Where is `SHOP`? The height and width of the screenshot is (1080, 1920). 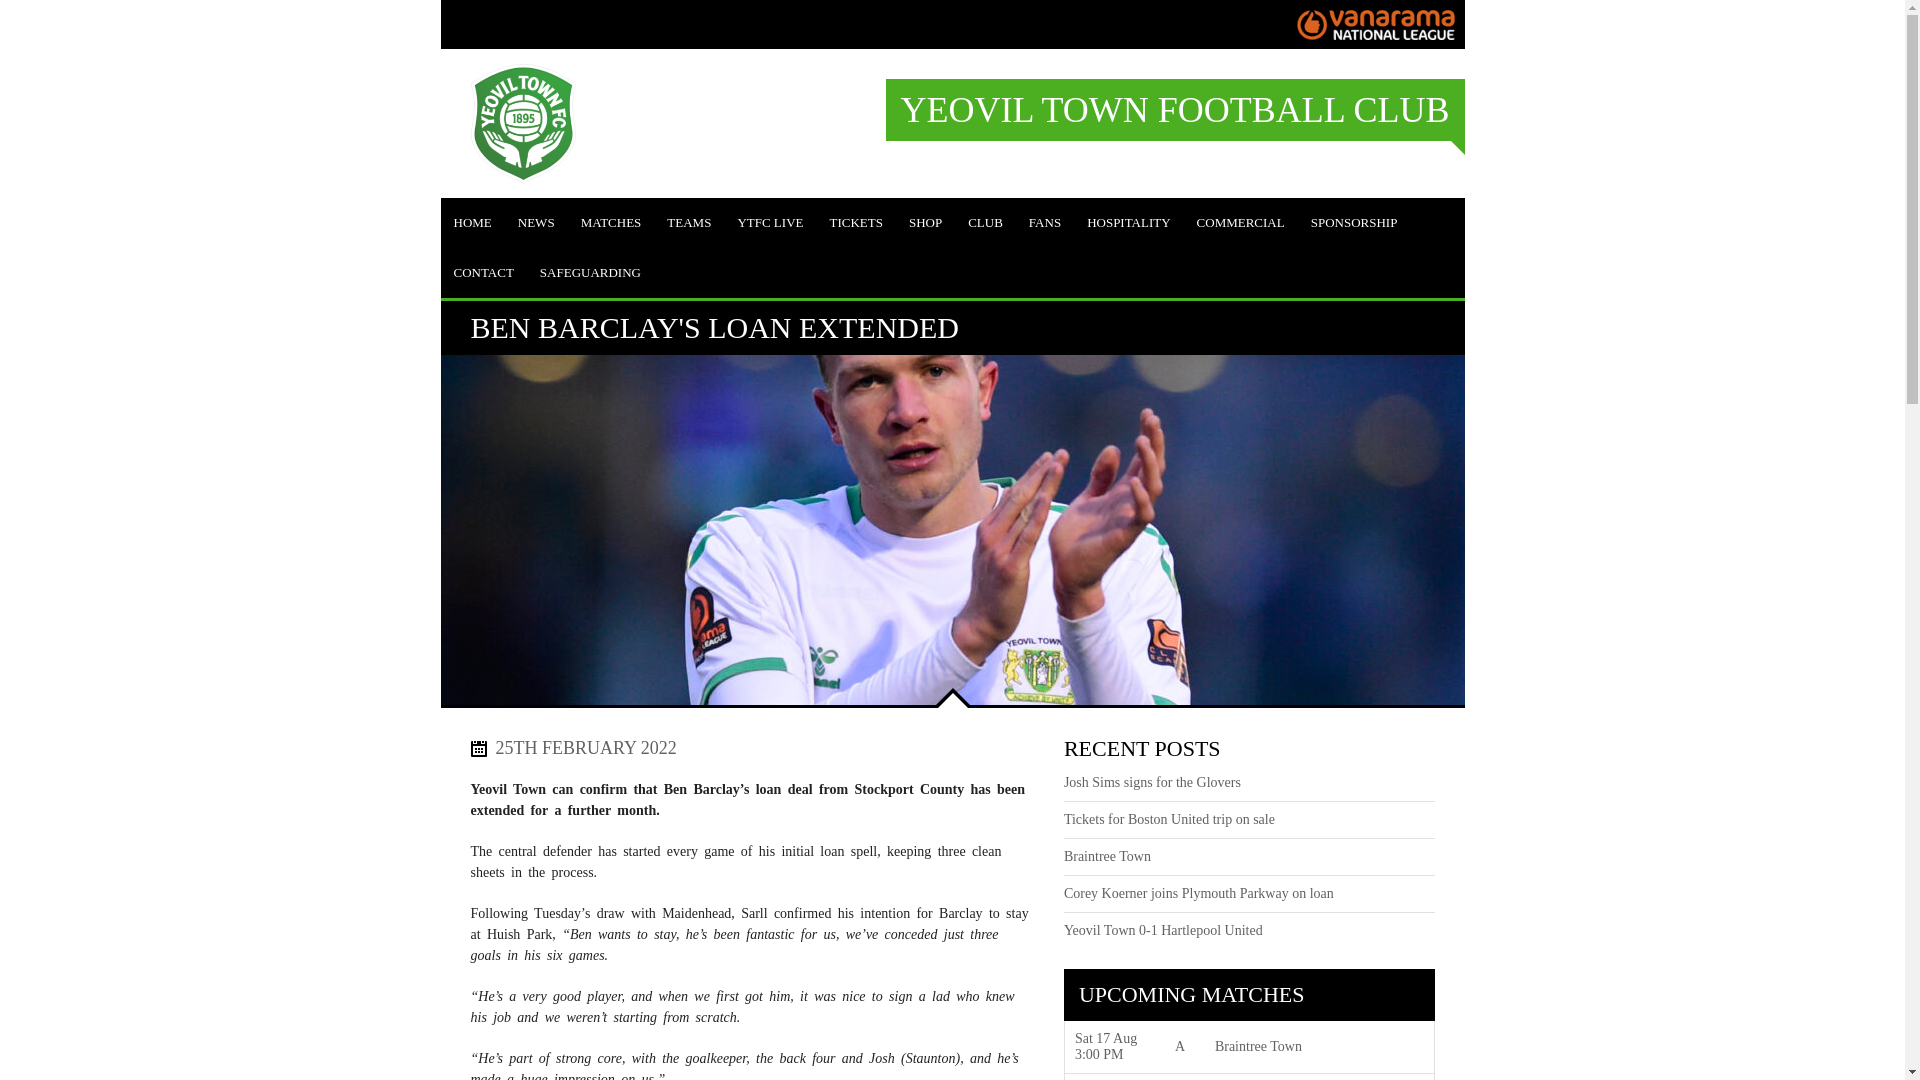 SHOP is located at coordinates (925, 222).